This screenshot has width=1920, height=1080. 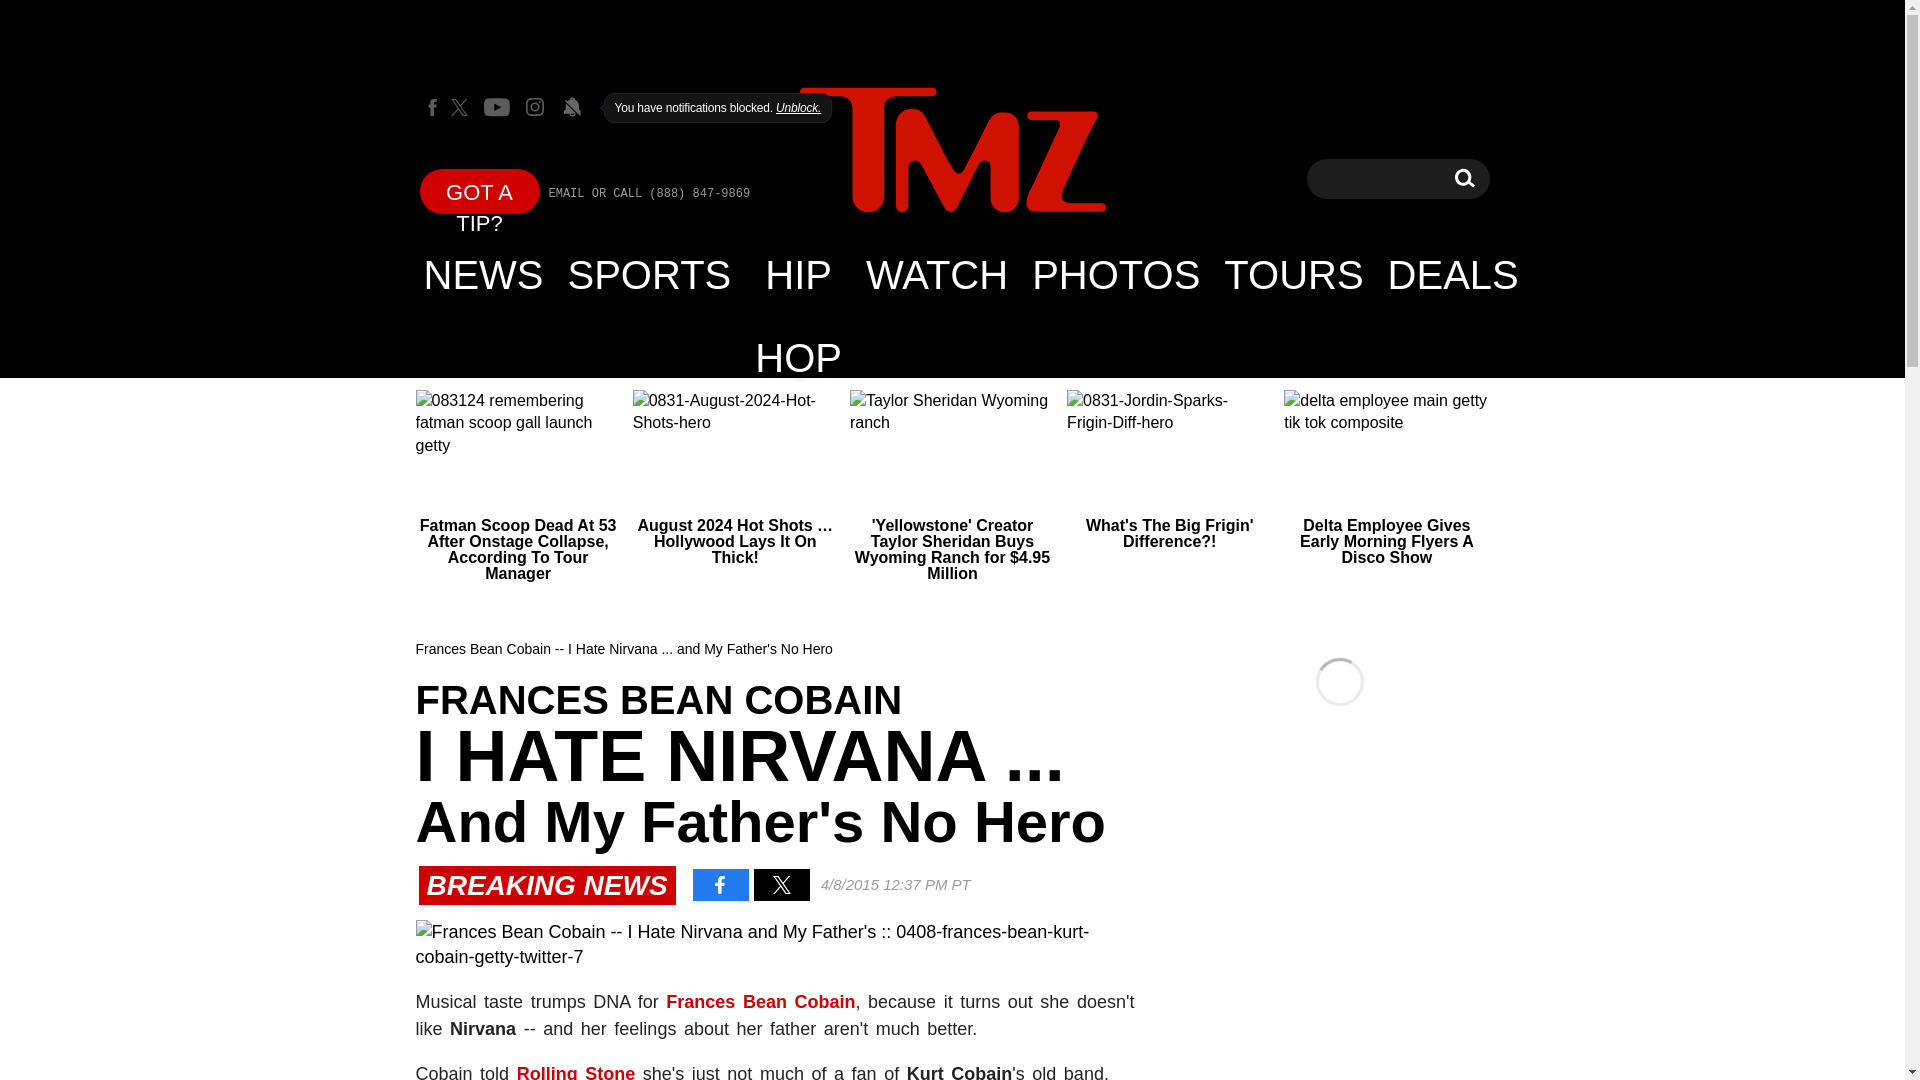 What do you see at coordinates (952, 150) in the screenshot?
I see `TMZ` at bounding box center [952, 150].